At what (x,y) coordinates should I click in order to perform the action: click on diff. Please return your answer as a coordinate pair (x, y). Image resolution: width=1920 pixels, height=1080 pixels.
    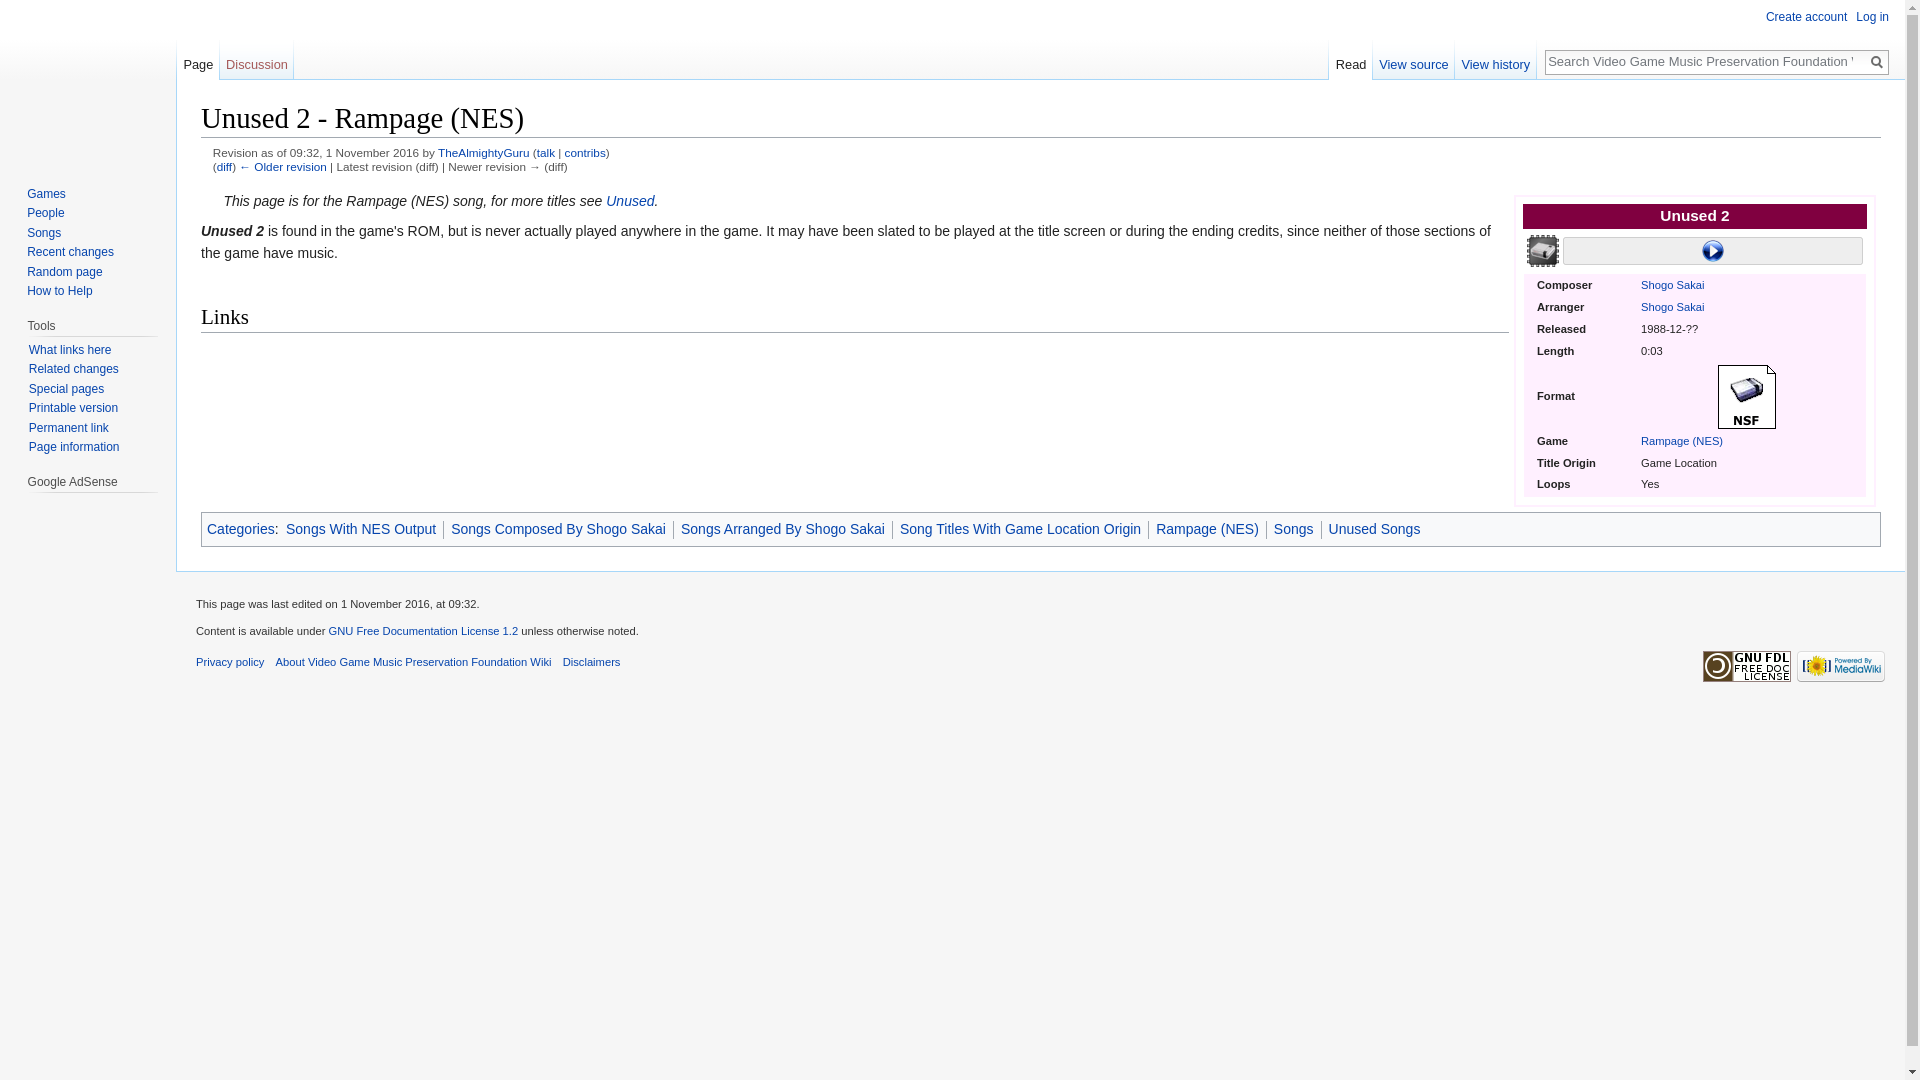
    Looking at the image, I should click on (224, 166).